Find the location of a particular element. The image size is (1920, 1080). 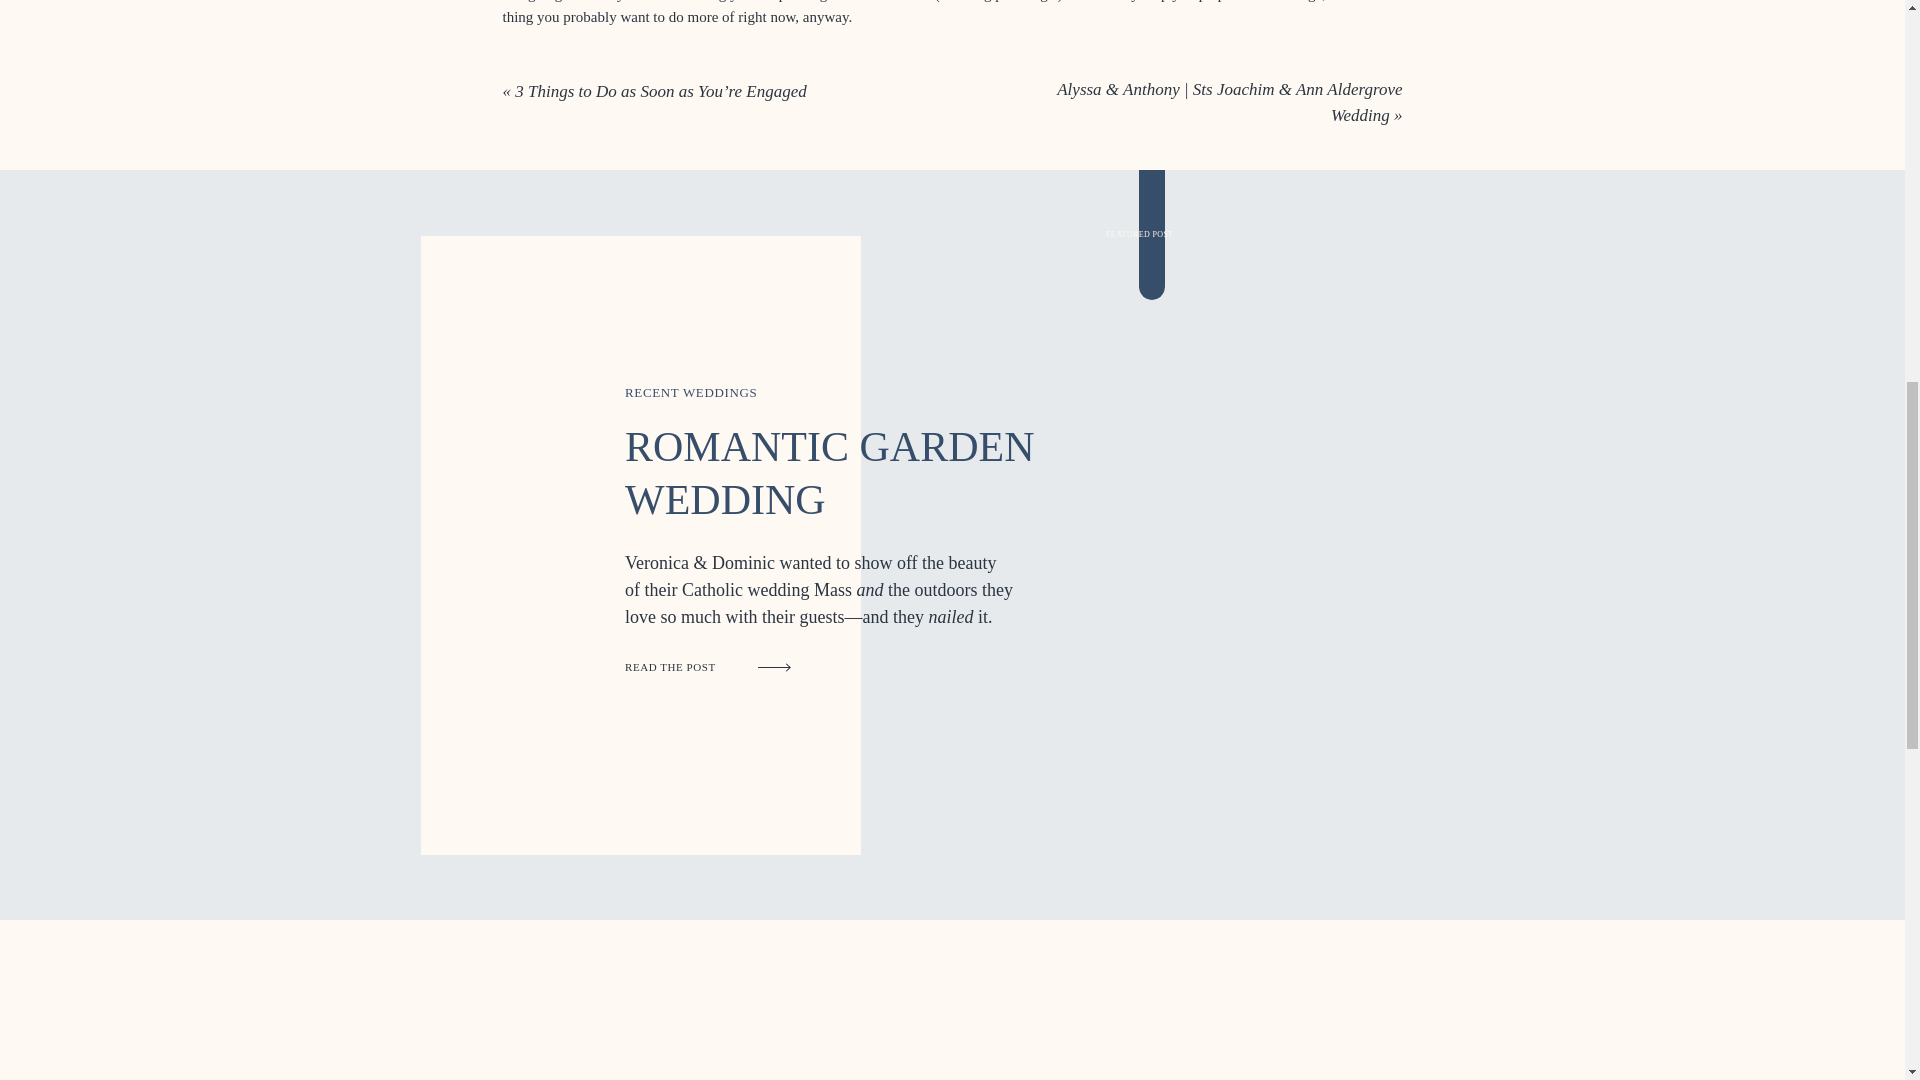

Get The Catholic Wedding Kit here! is located at coordinates (617, 561).